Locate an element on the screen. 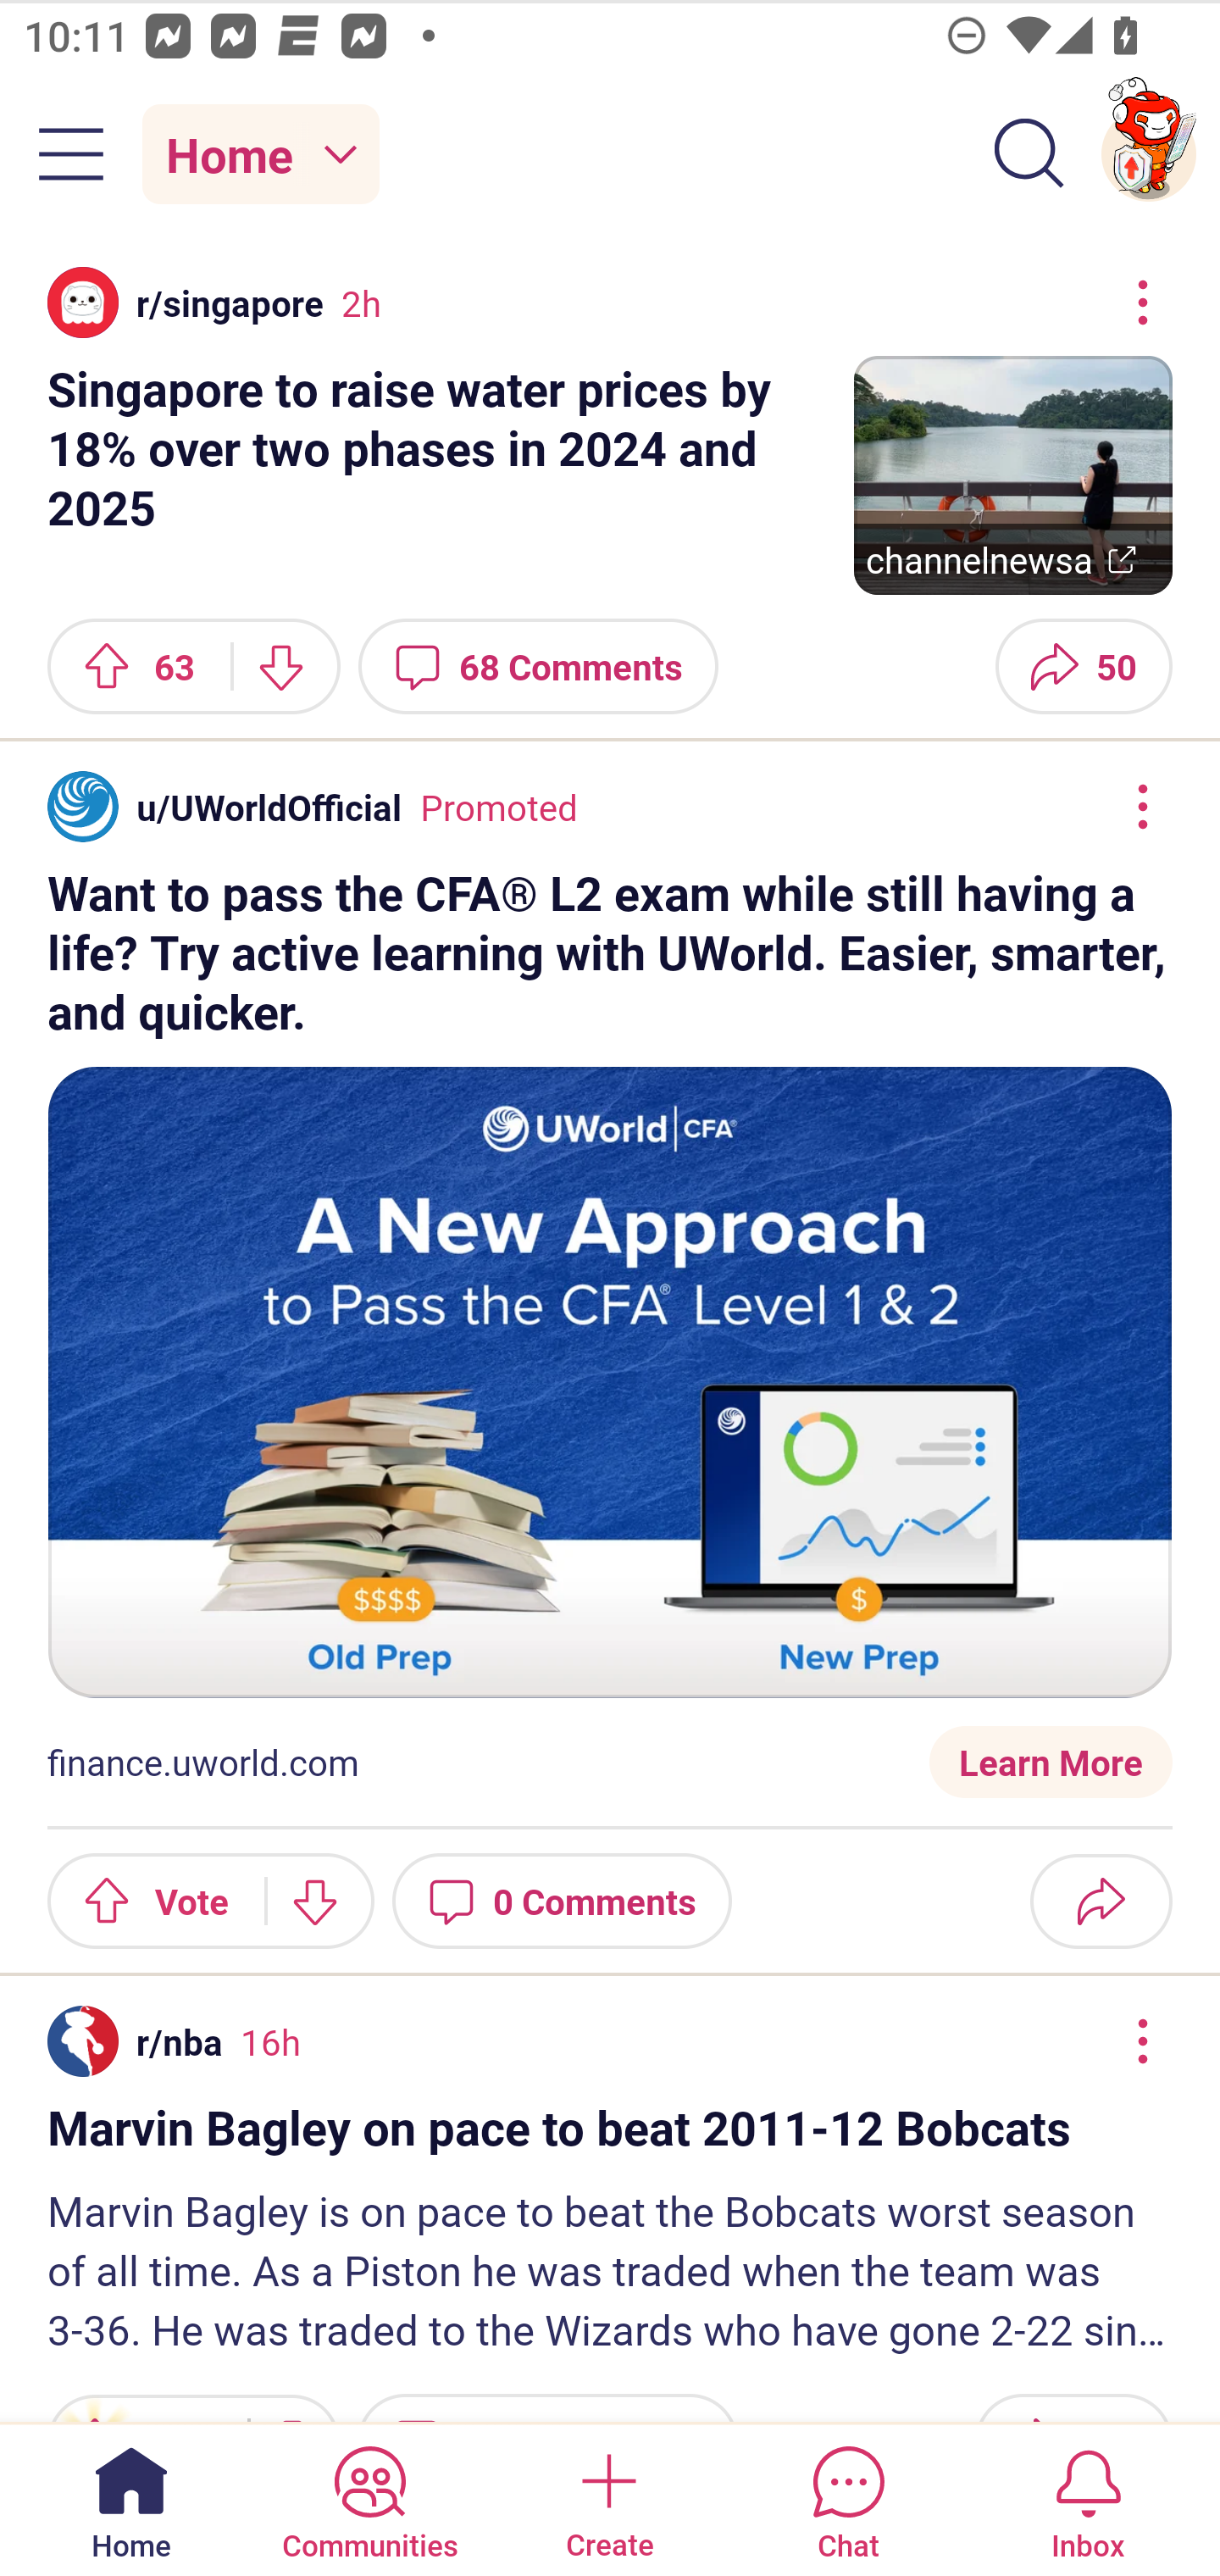 Image resolution: width=1220 pixels, height=2576 pixels. Home is located at coordinates (131, 2498).